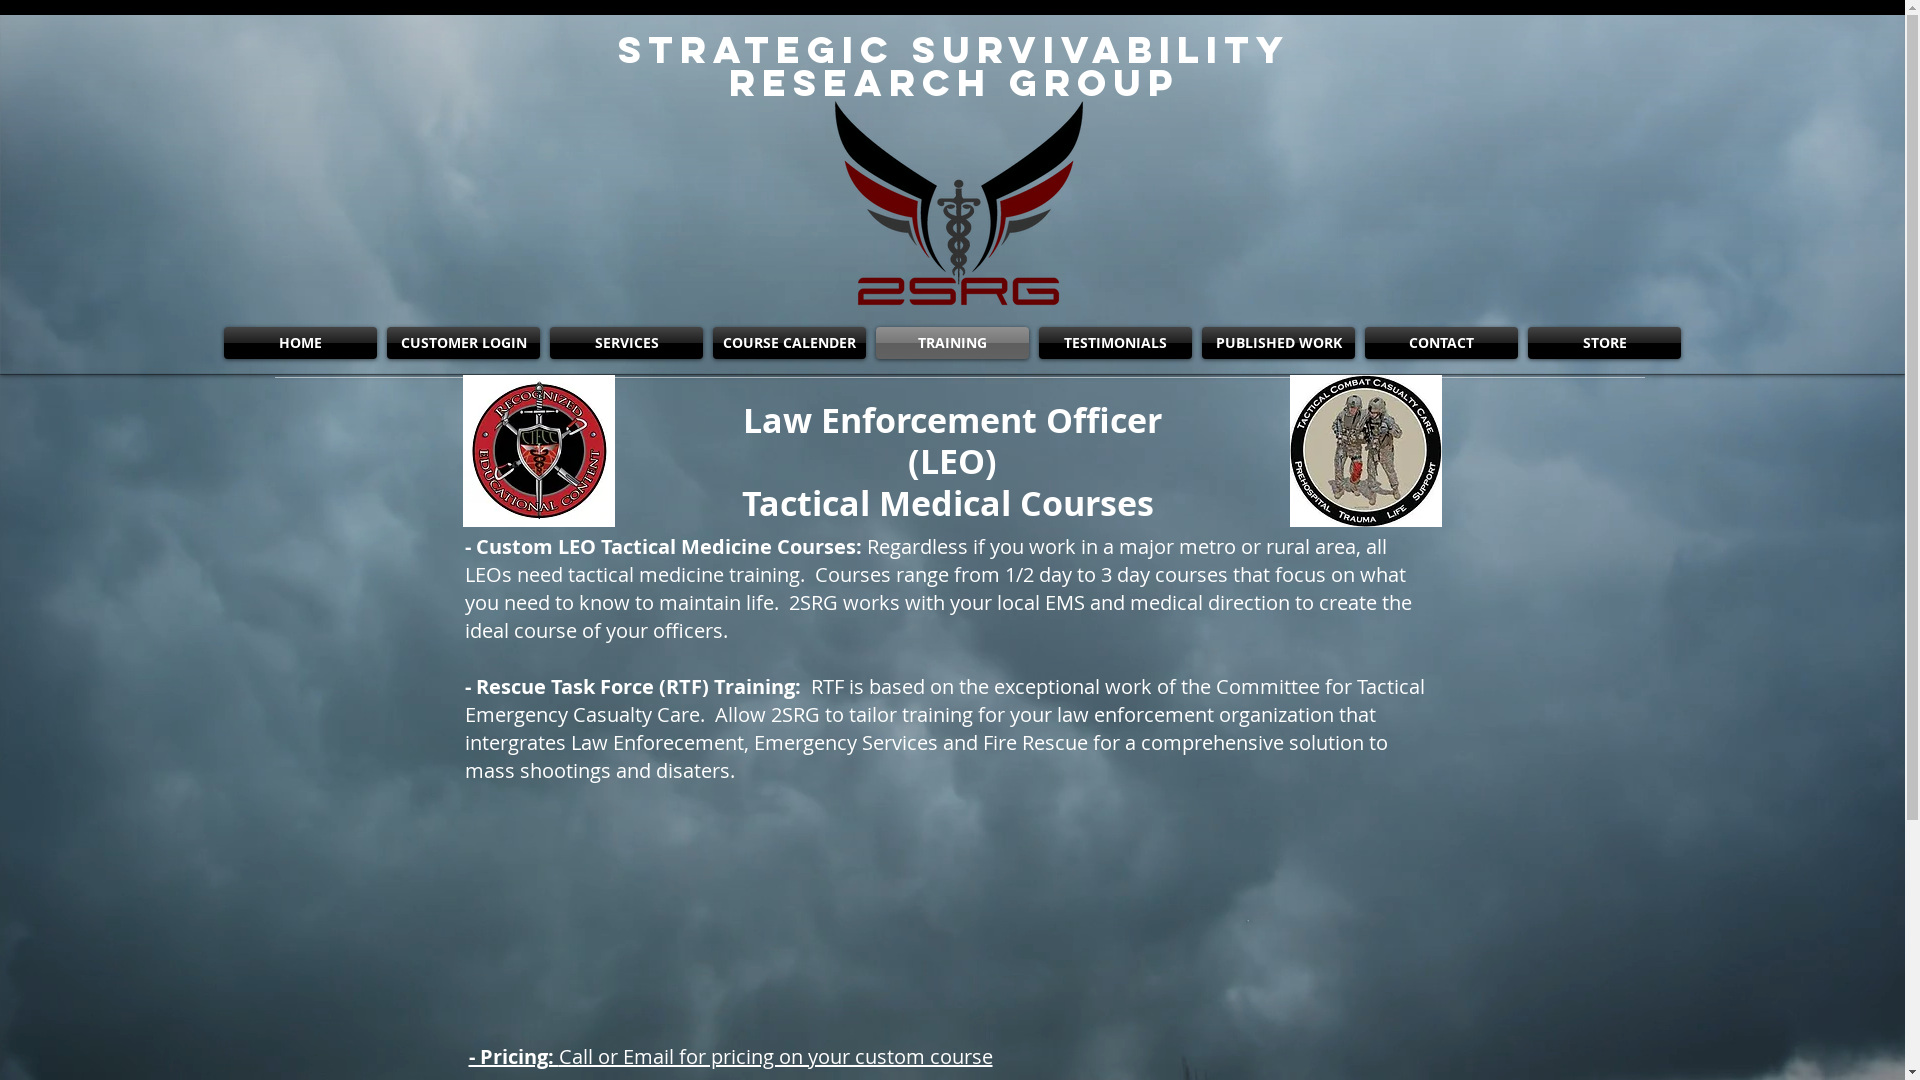  I want to click on STORE, so click(1604, 342).